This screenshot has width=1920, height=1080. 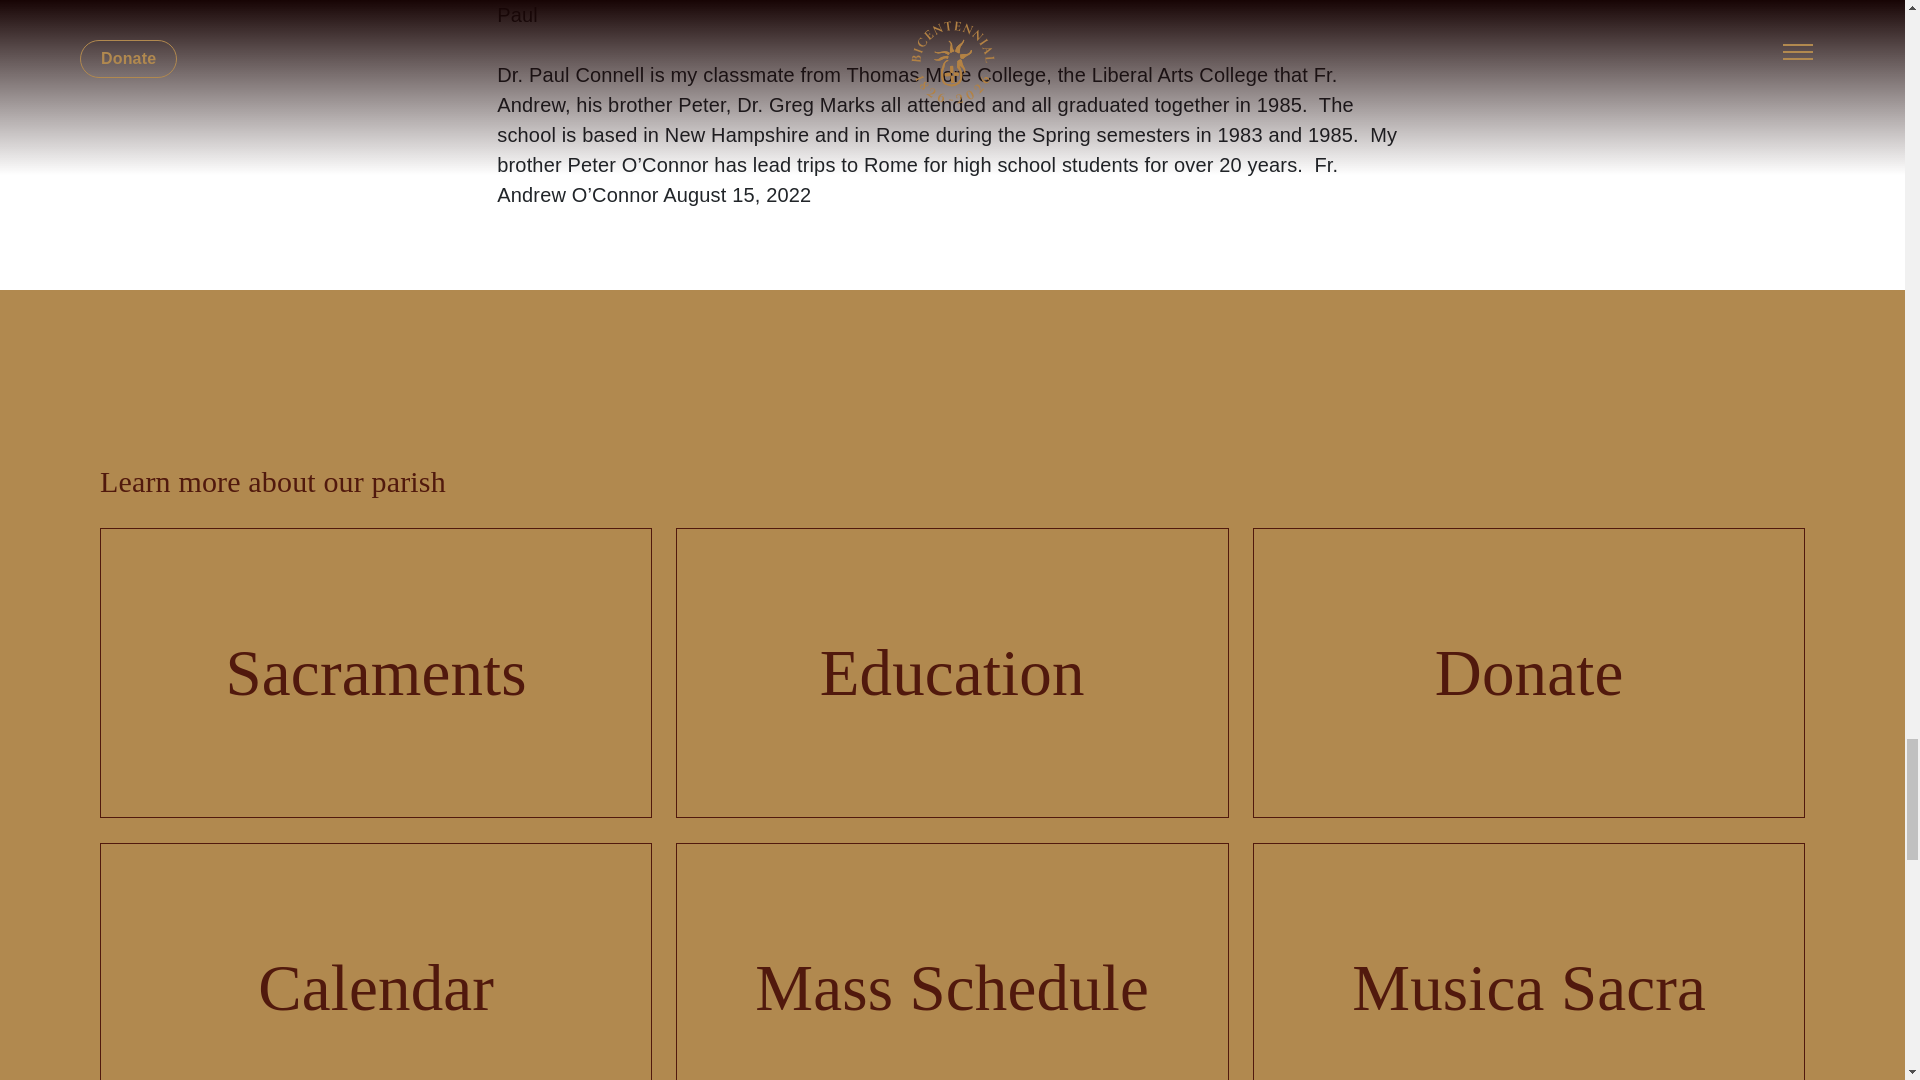 What do you see at coordinates (376, 962) in the screenshot?
I see `Calendar` at bounding box center [376, 962].